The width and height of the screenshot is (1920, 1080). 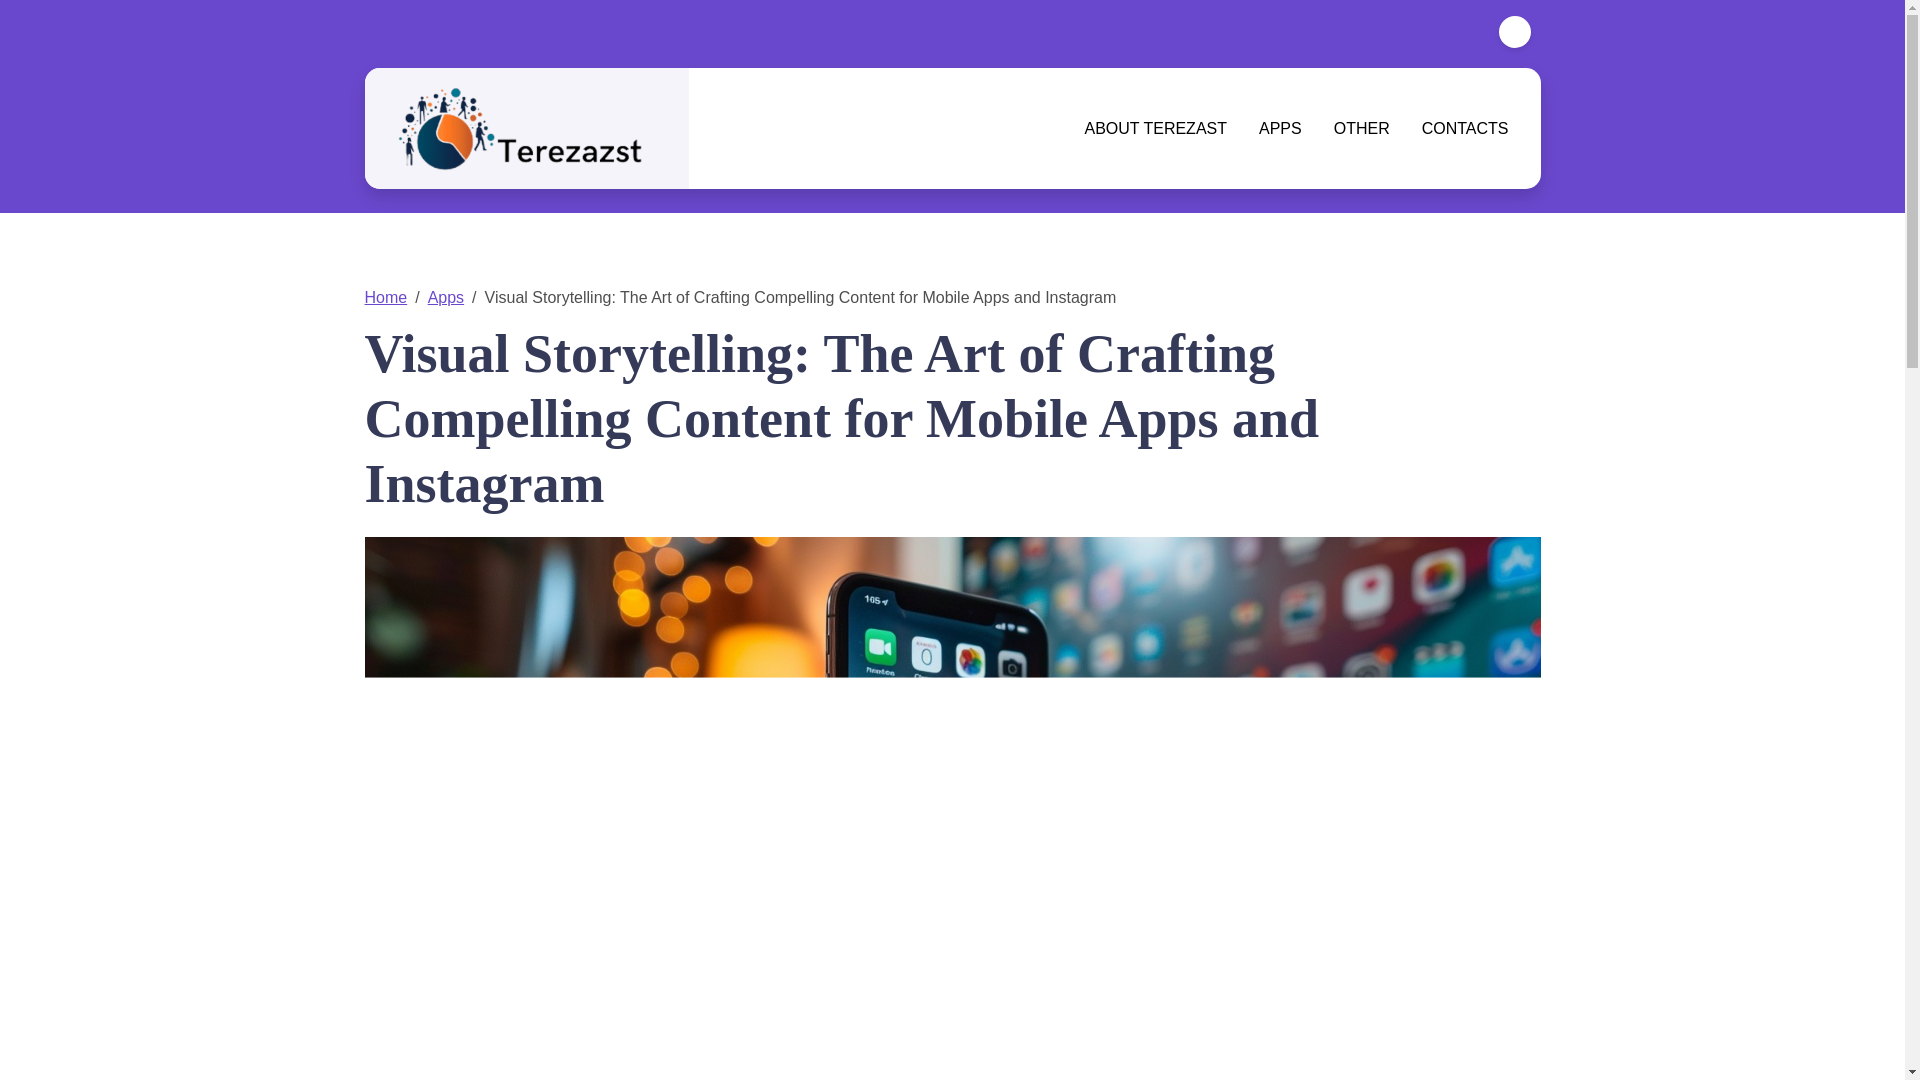 I want to click on ABOUT TEREZAST, so click(x=1154, y=128).